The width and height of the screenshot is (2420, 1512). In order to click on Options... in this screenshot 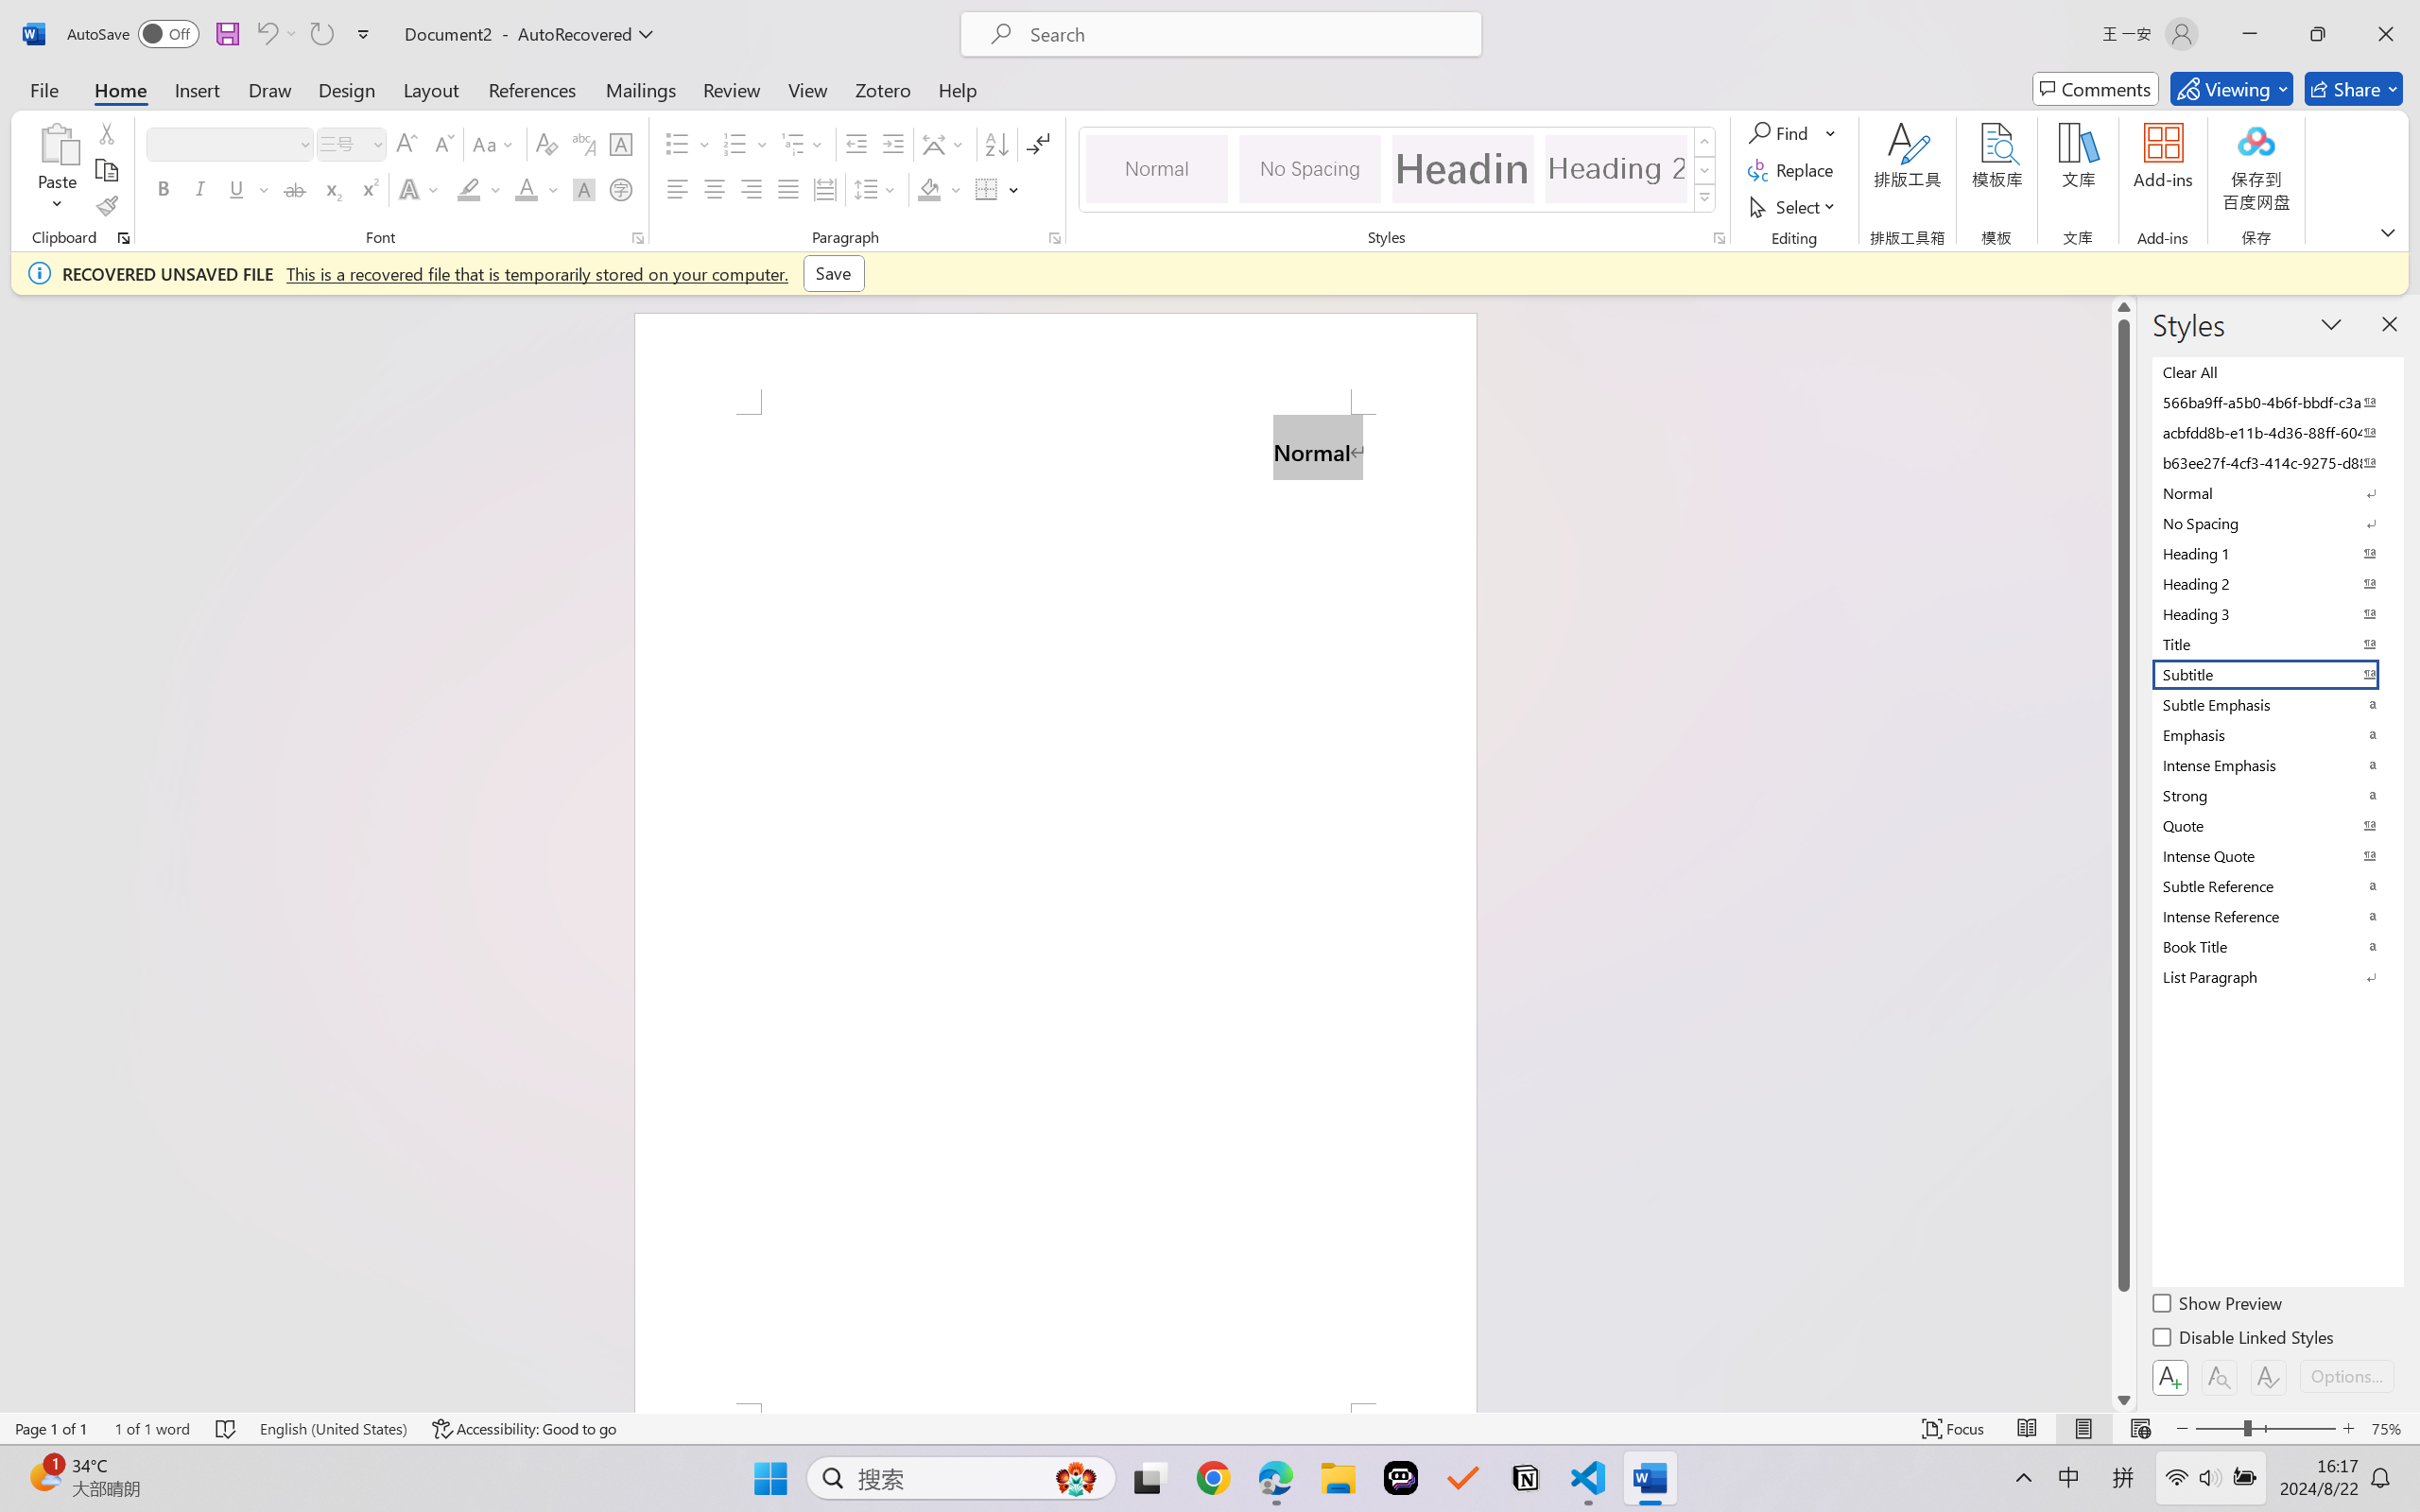, I will do `click(2346, 1376)`.